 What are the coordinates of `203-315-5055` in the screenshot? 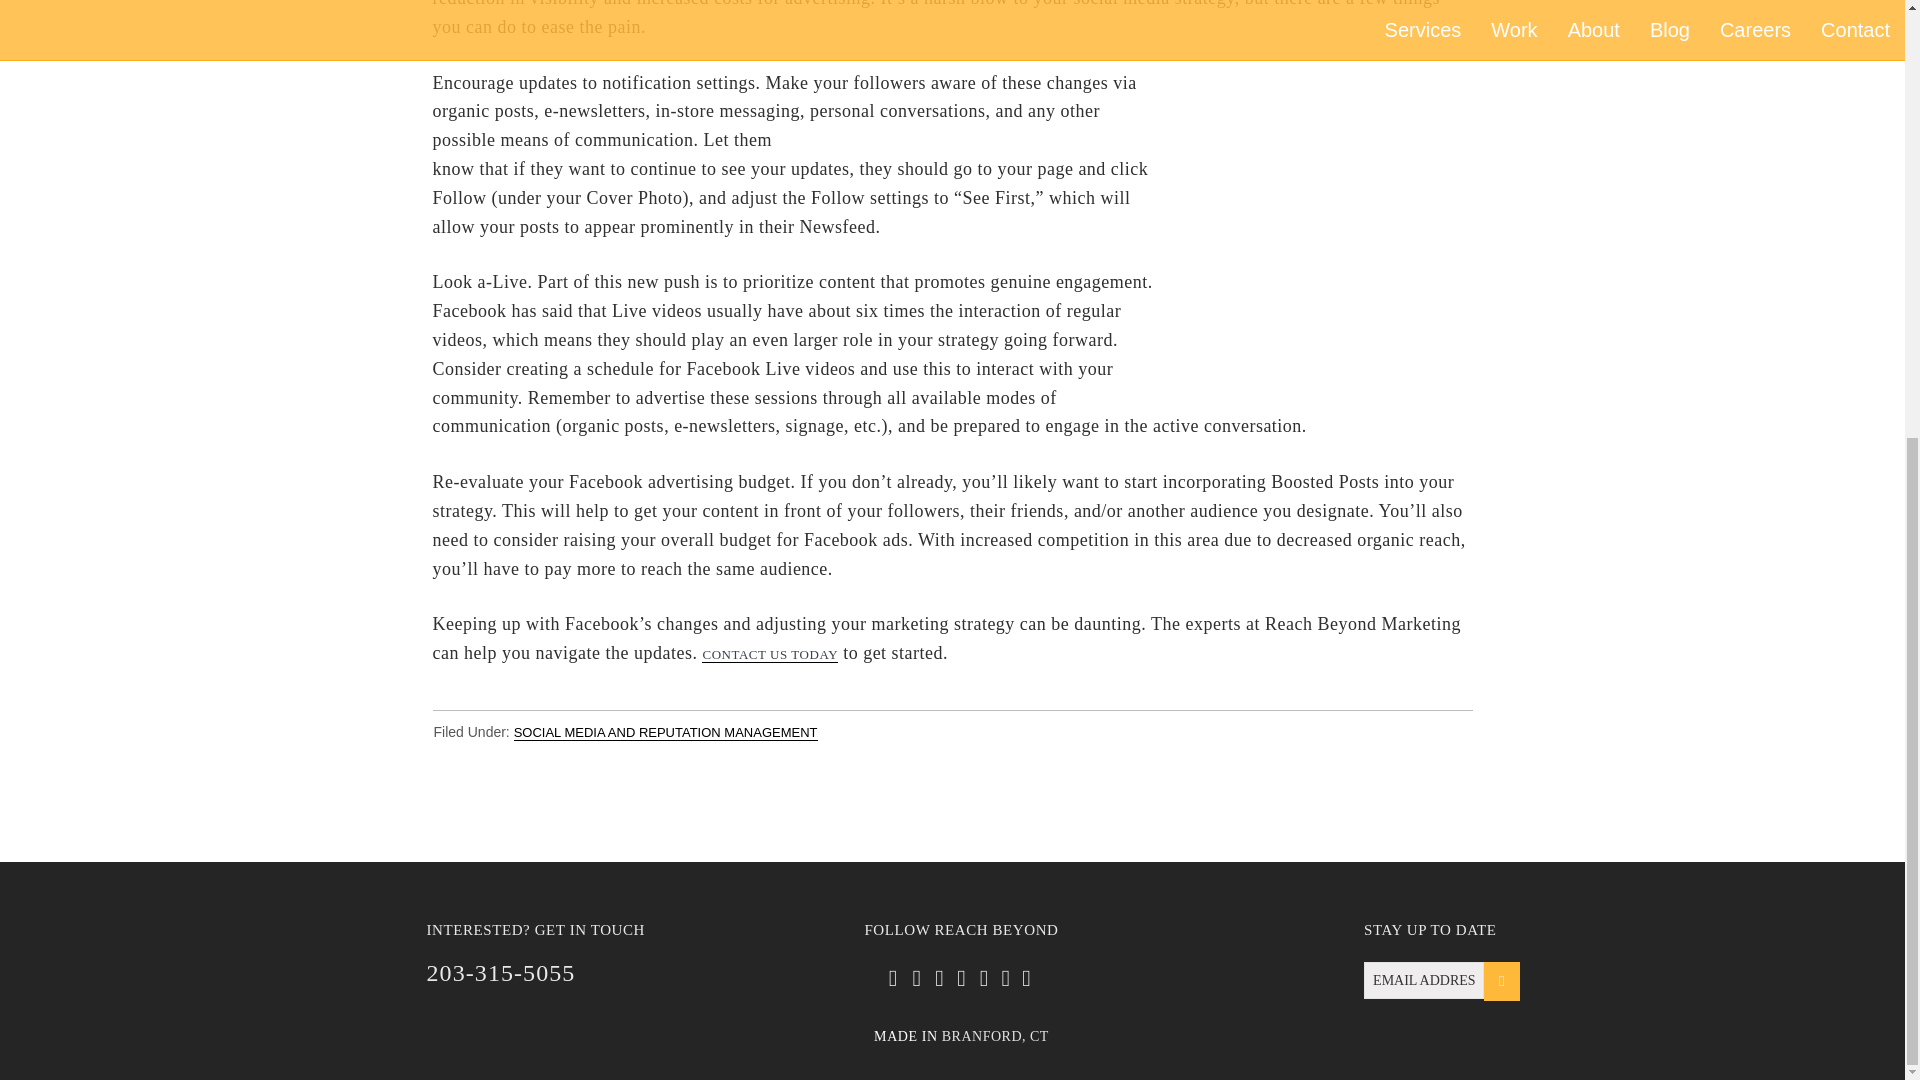 It's located at (500, 973).